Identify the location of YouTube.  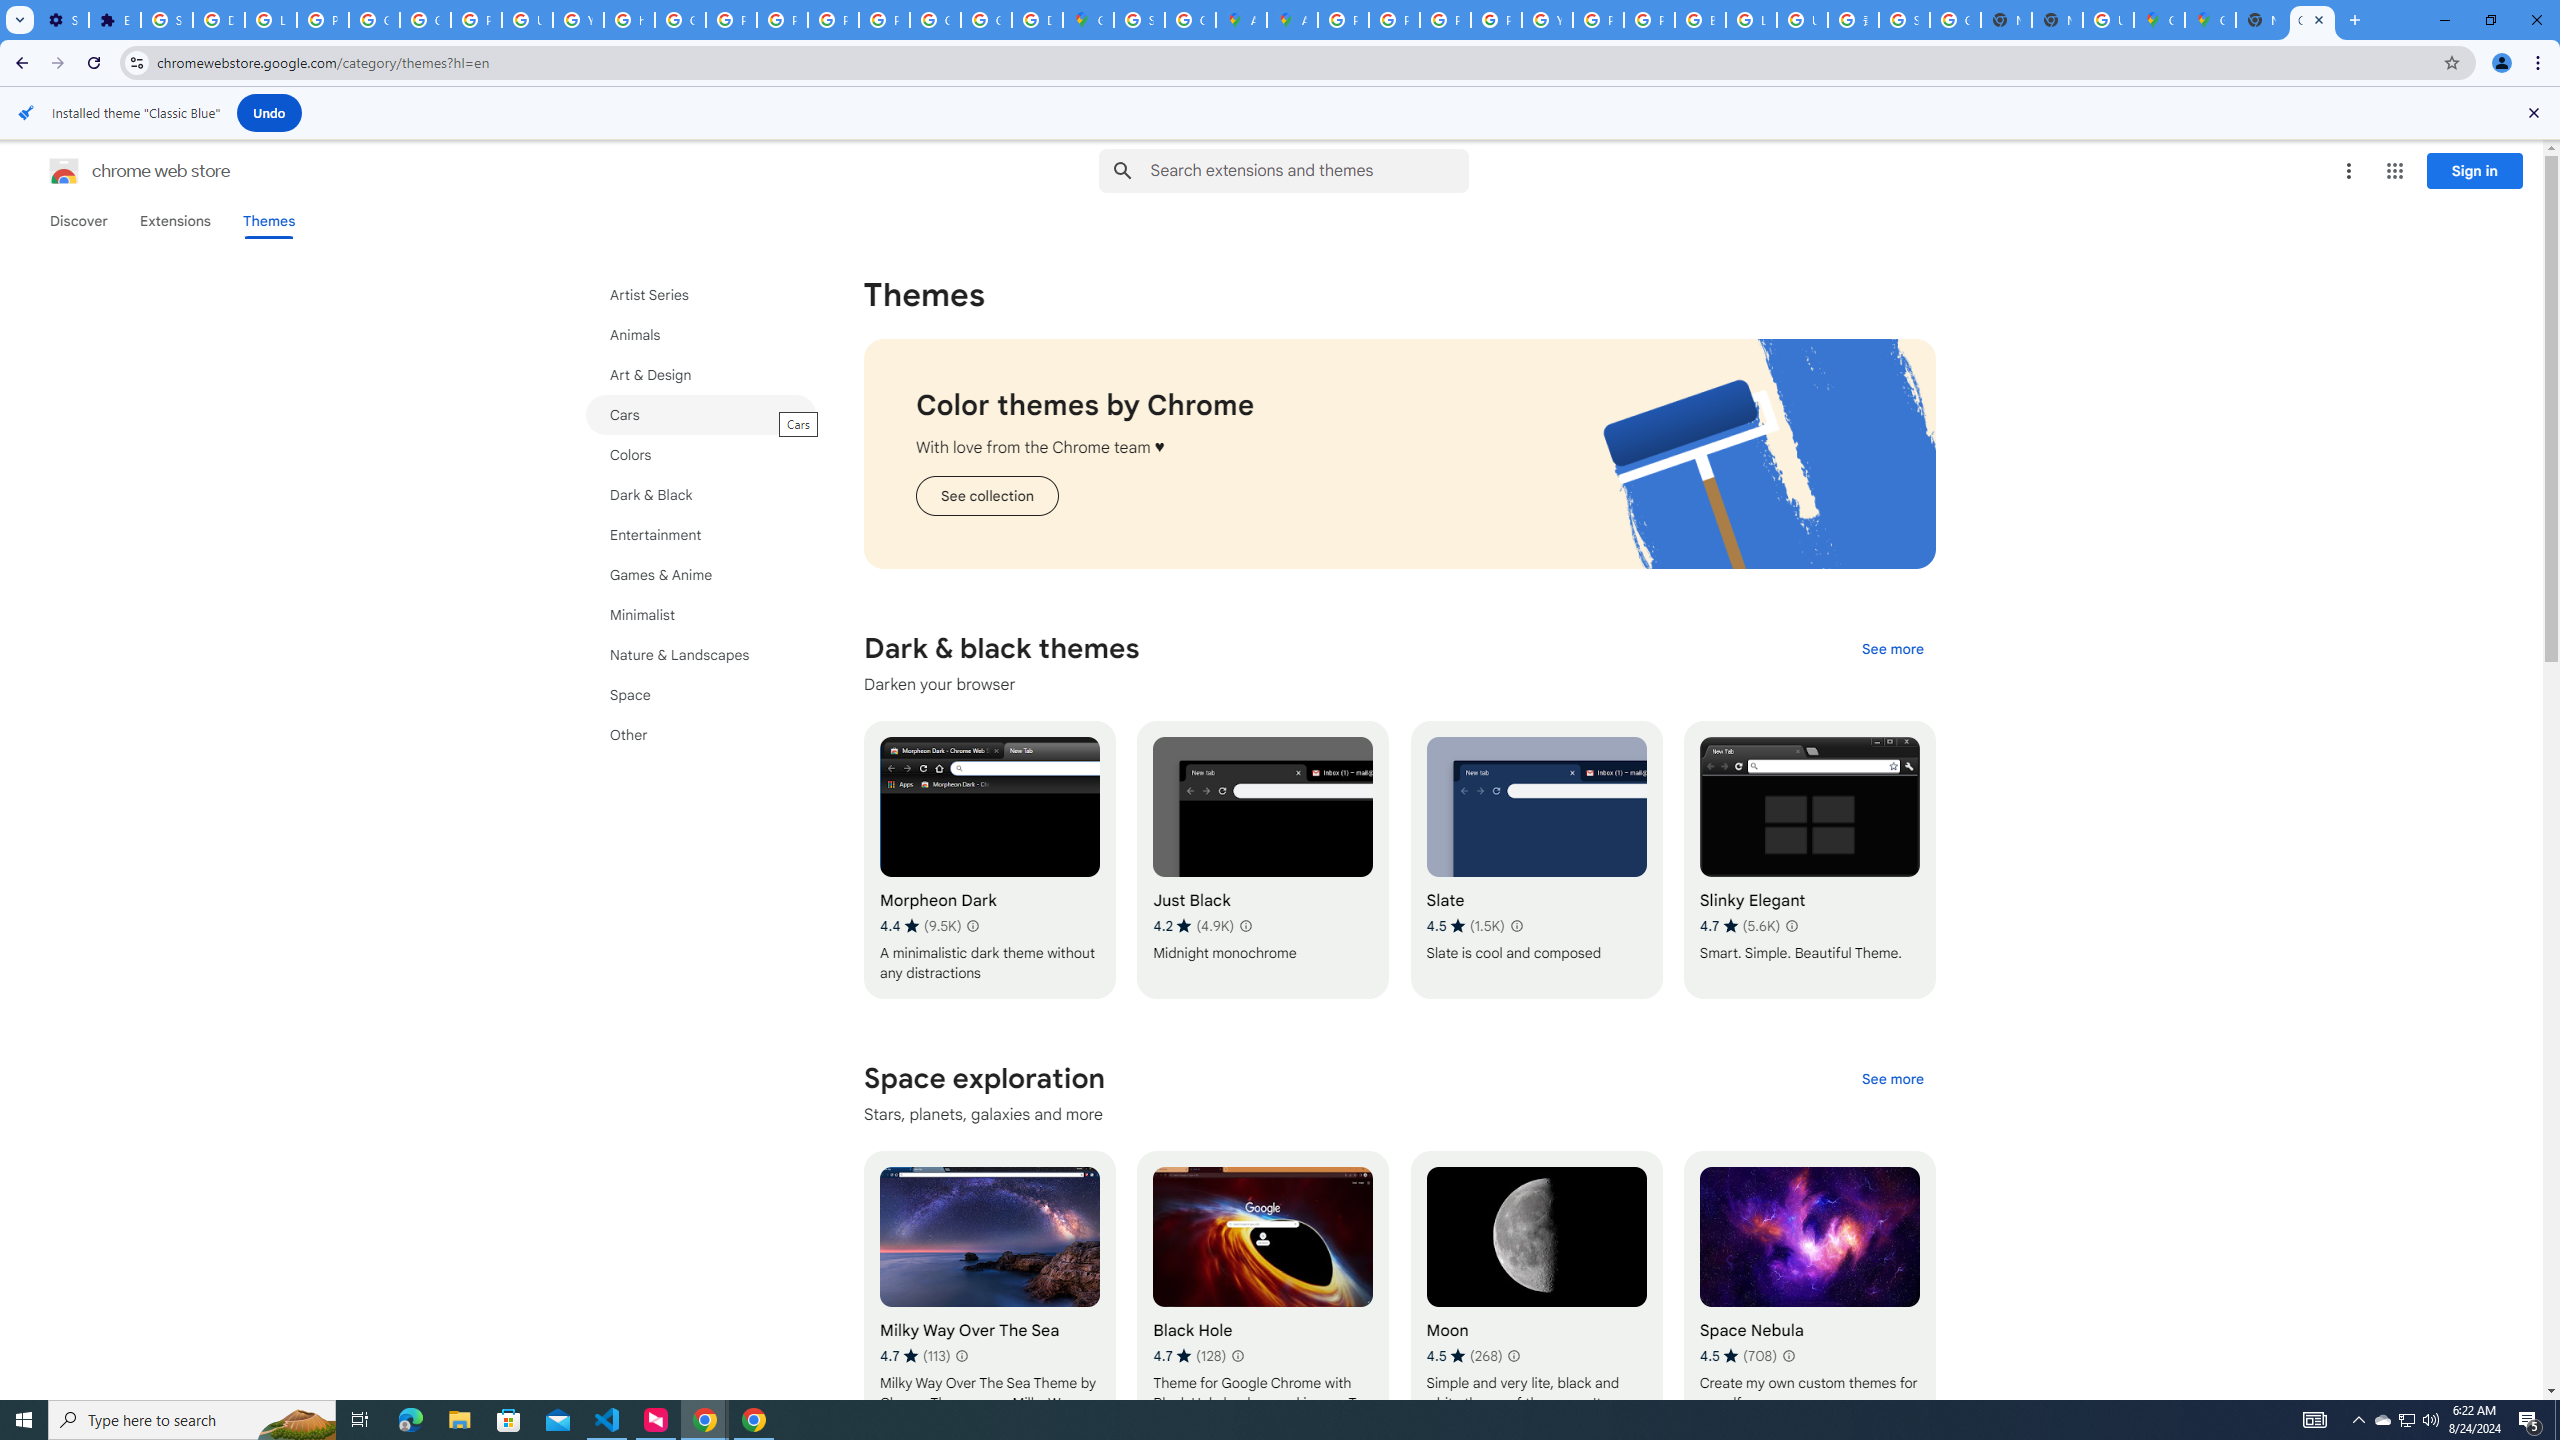
(1547, 20).